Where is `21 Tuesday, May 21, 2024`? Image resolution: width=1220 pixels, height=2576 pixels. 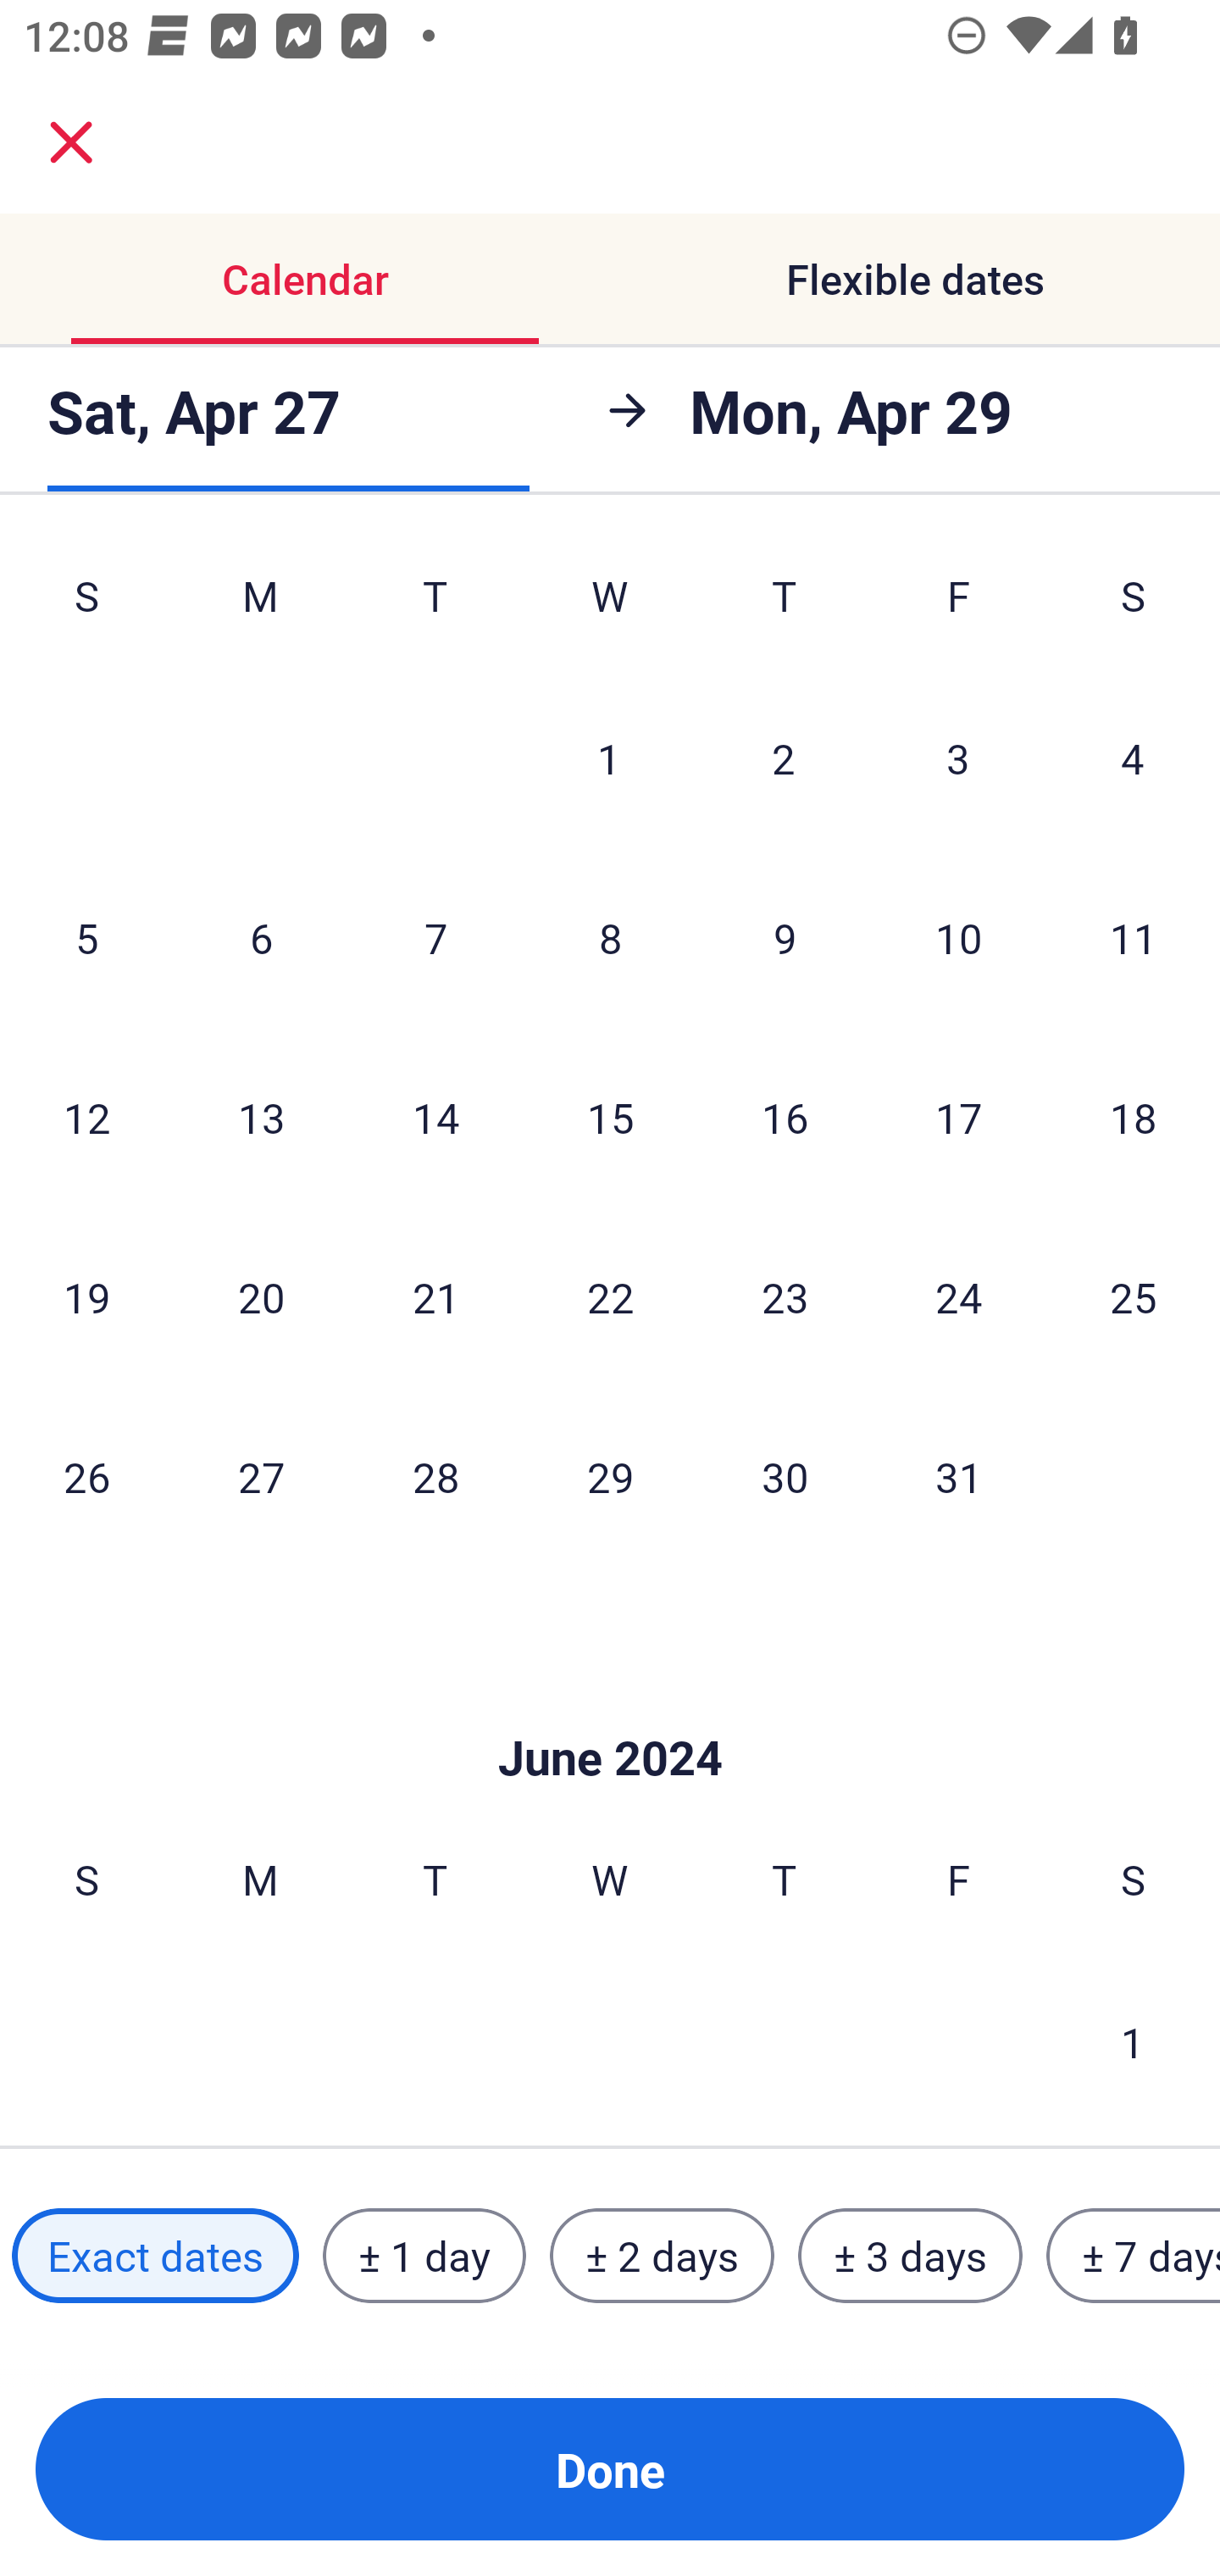
21 Tuesday, May 21, 2024 is located at coordinates (435, 1296).